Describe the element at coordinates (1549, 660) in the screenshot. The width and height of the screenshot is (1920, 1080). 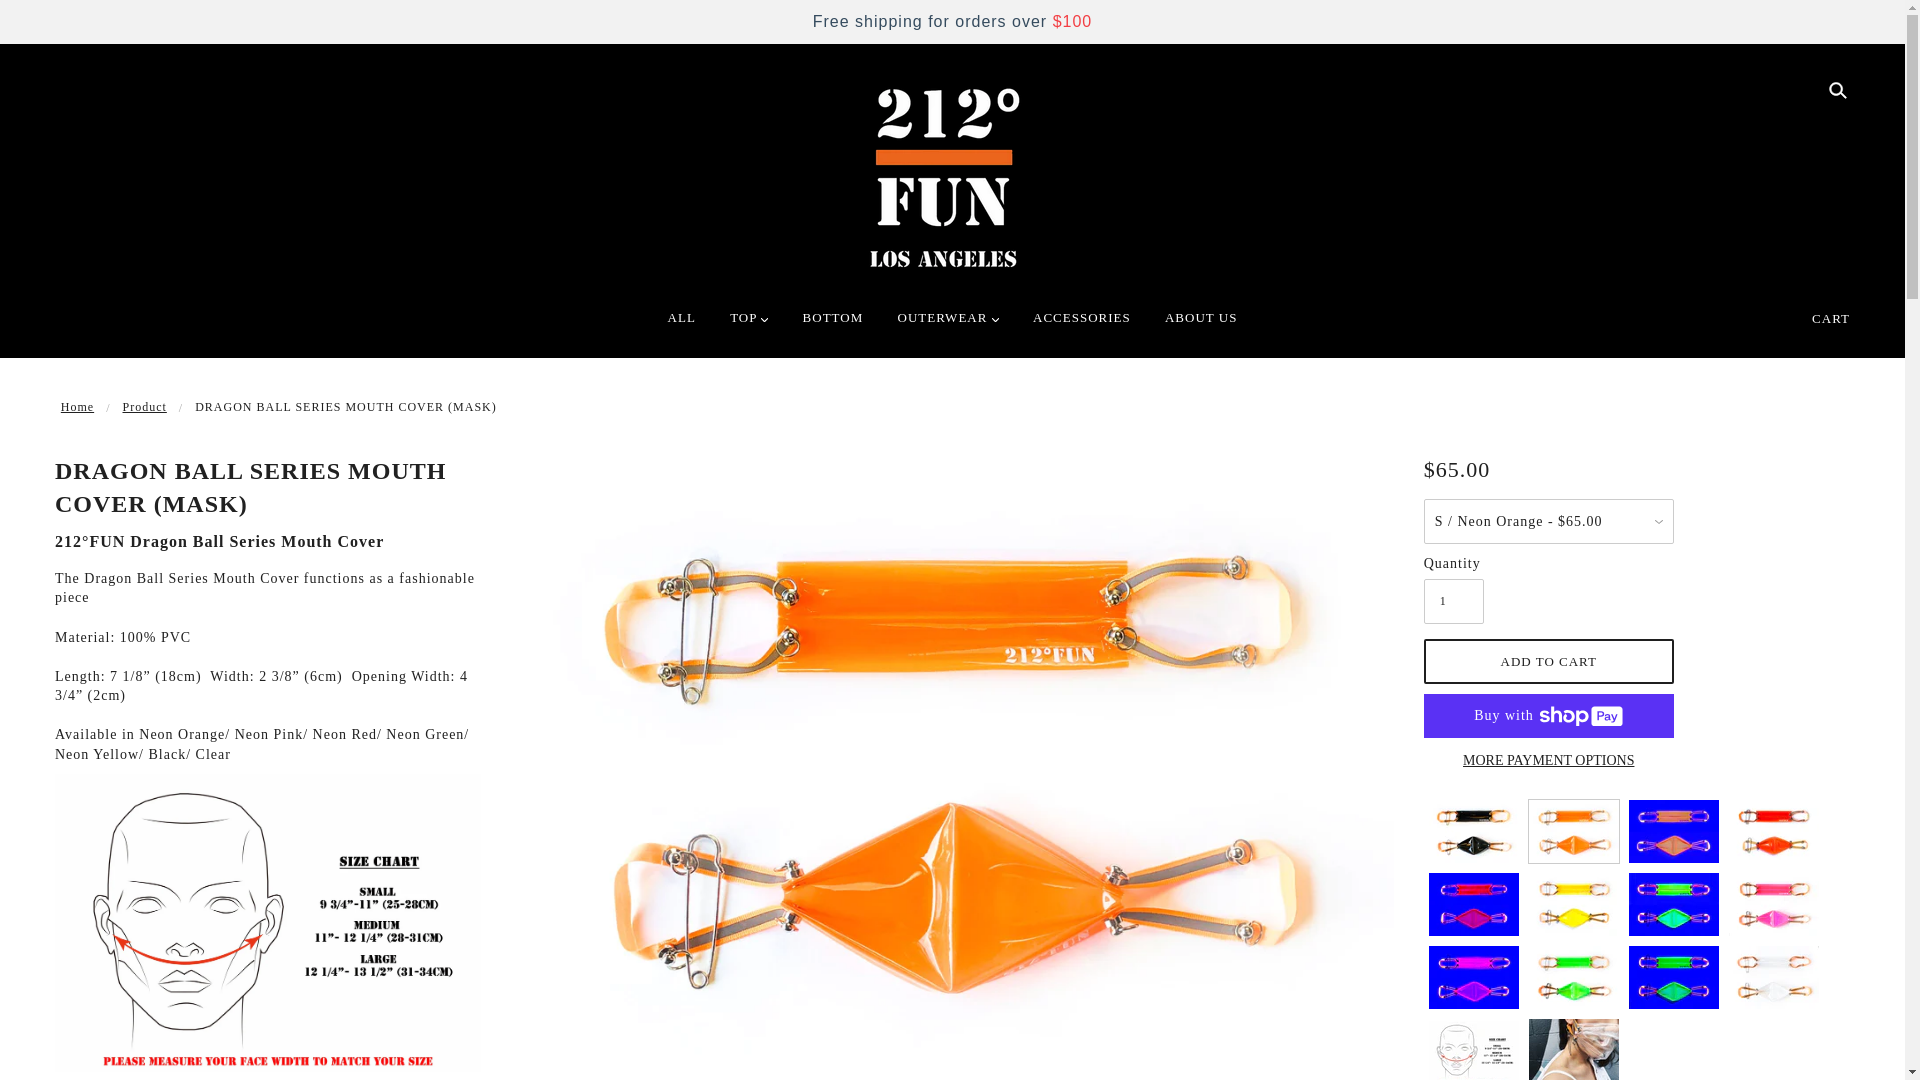
I see `Add to Cart` at that location.